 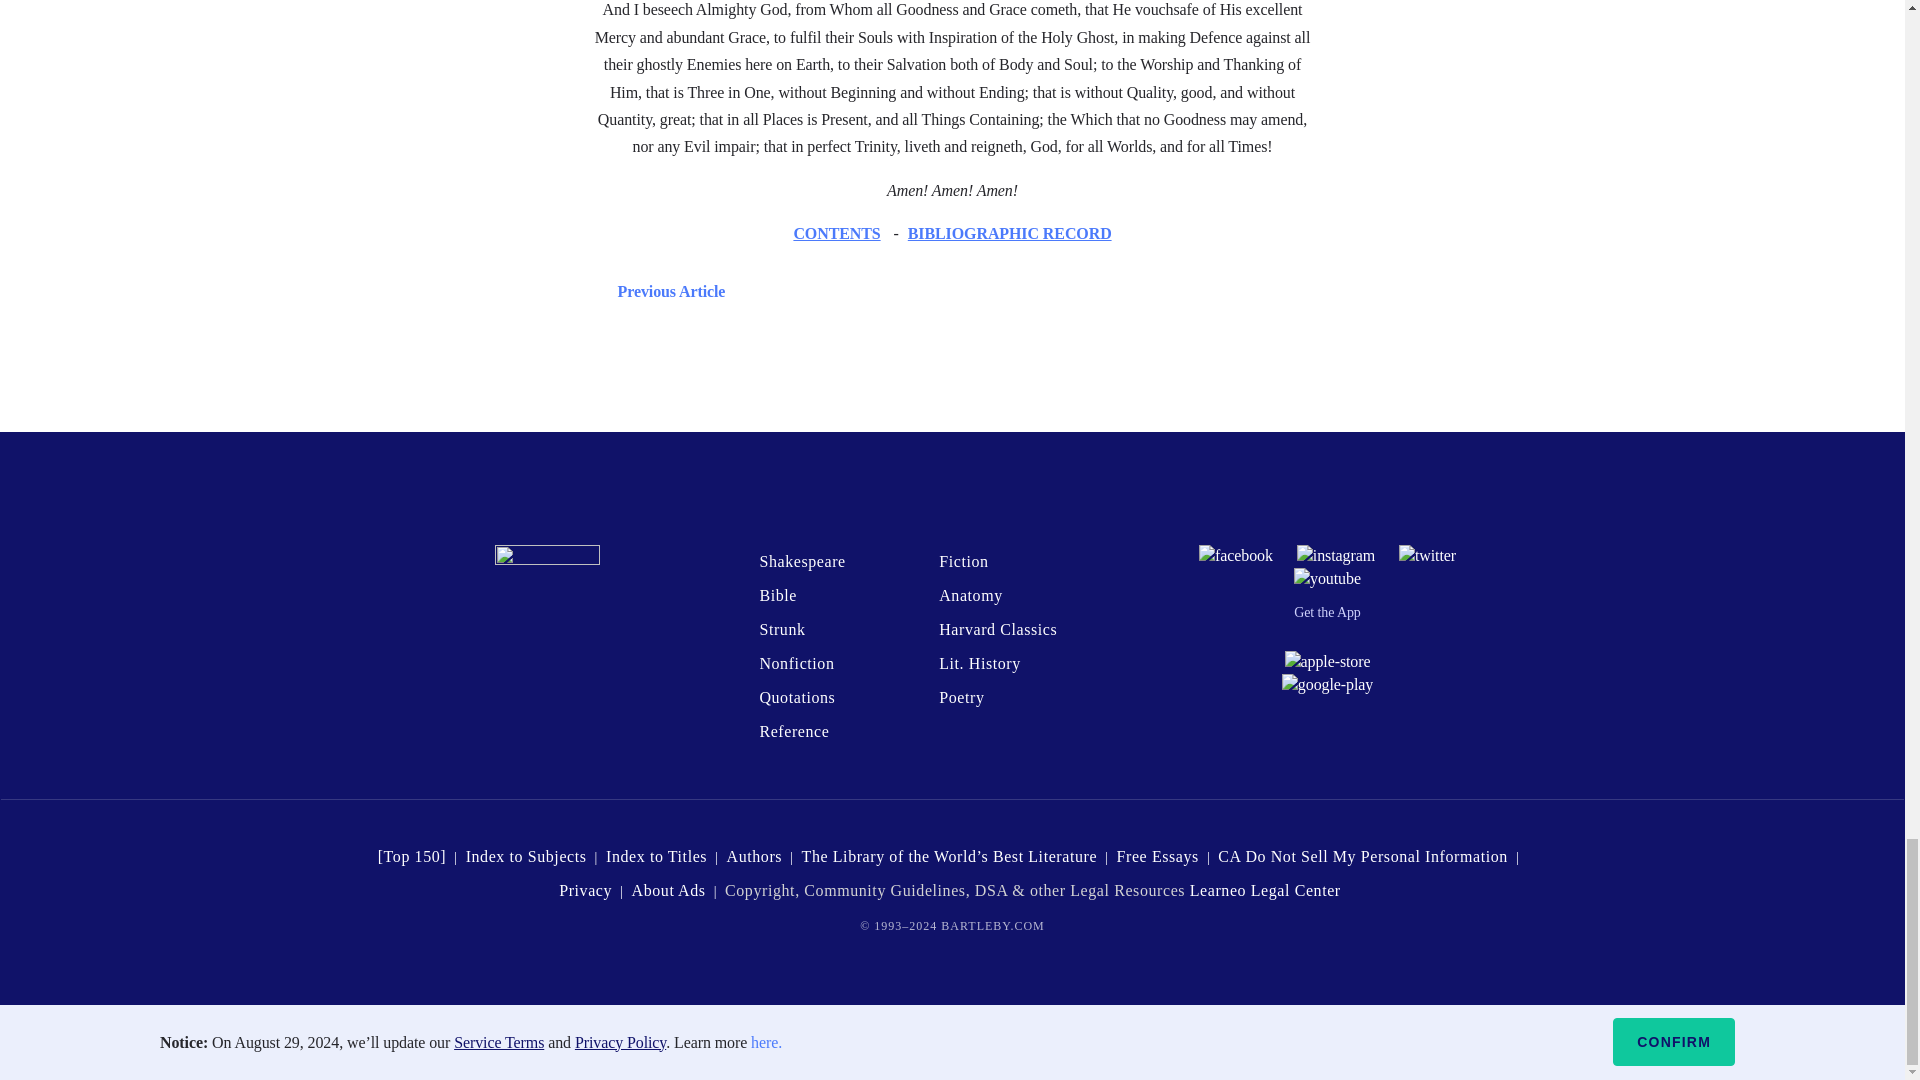 What do you see at coordinates (666, 290) in the screenshot?
I see `Previous Article` at bounding box center [666, 290].